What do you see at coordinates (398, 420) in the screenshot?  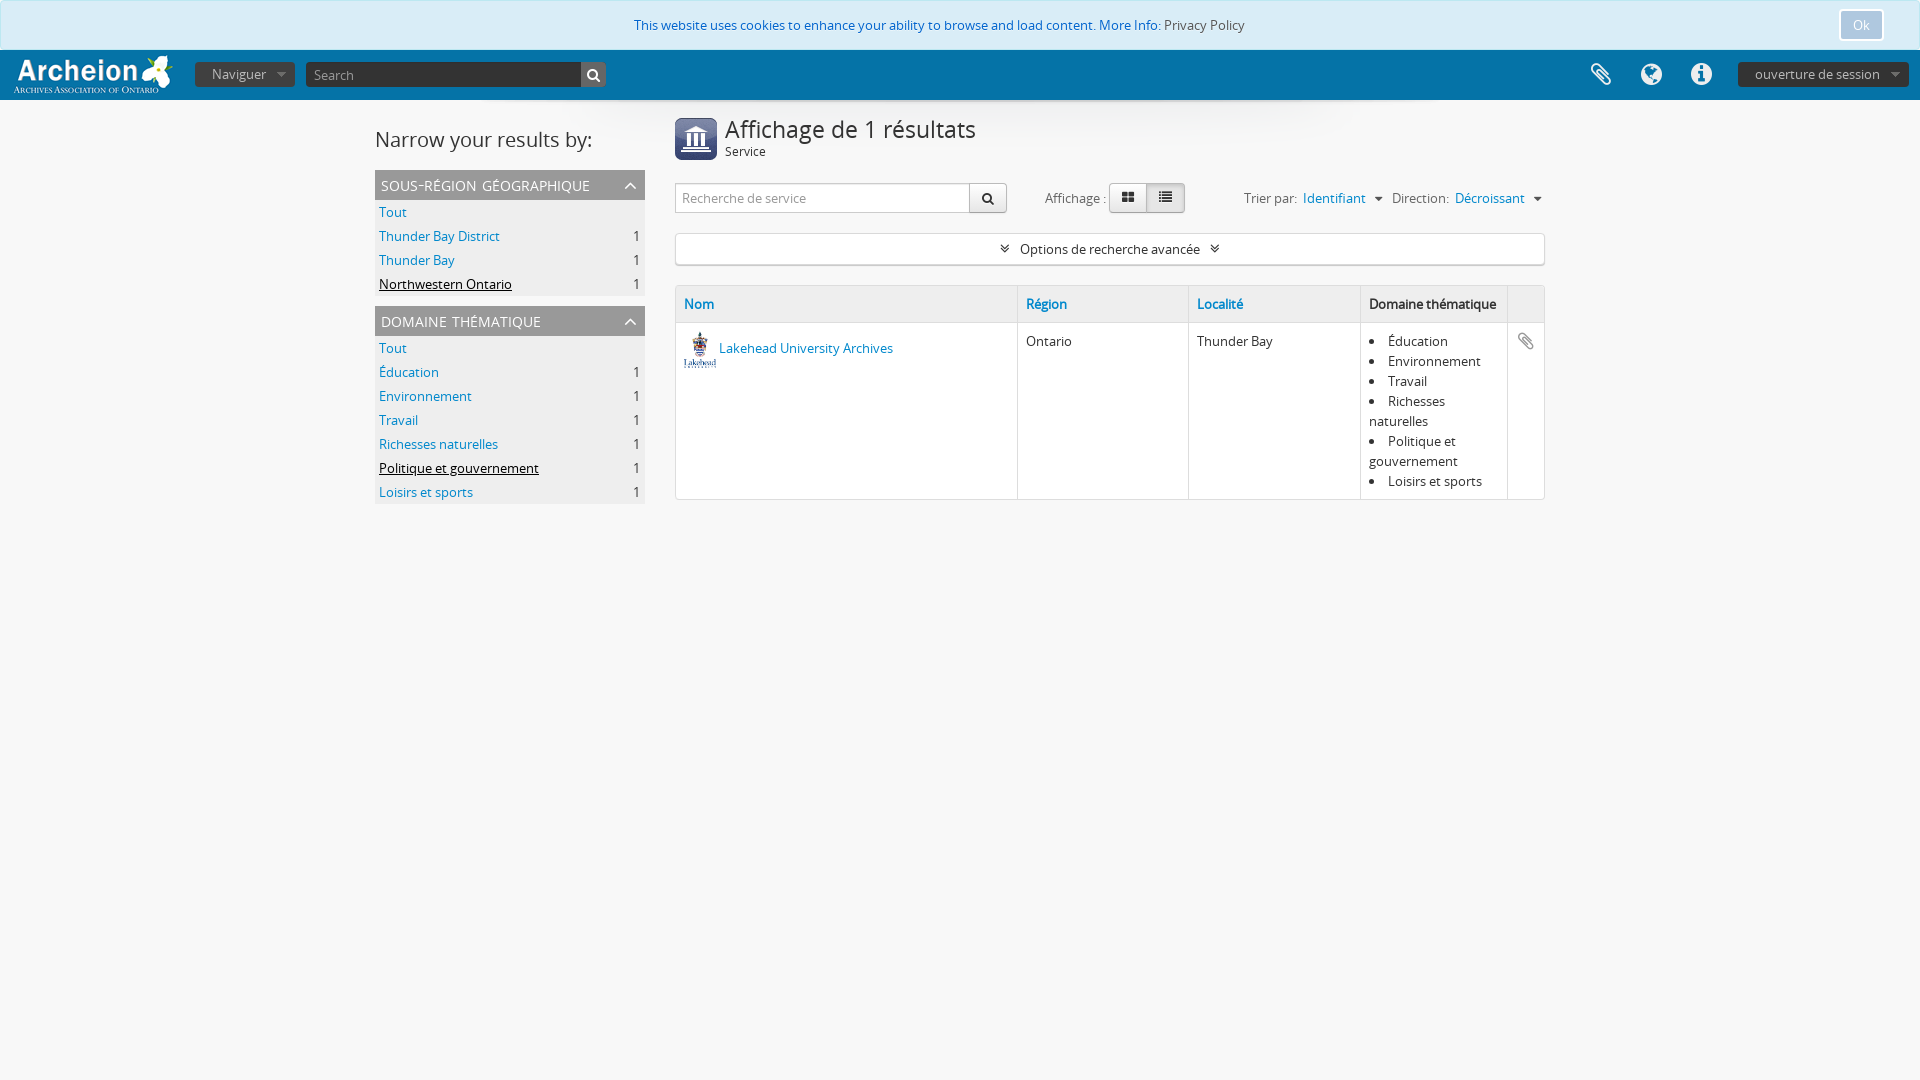 I see `Travail` at bounding box center [398, 420].